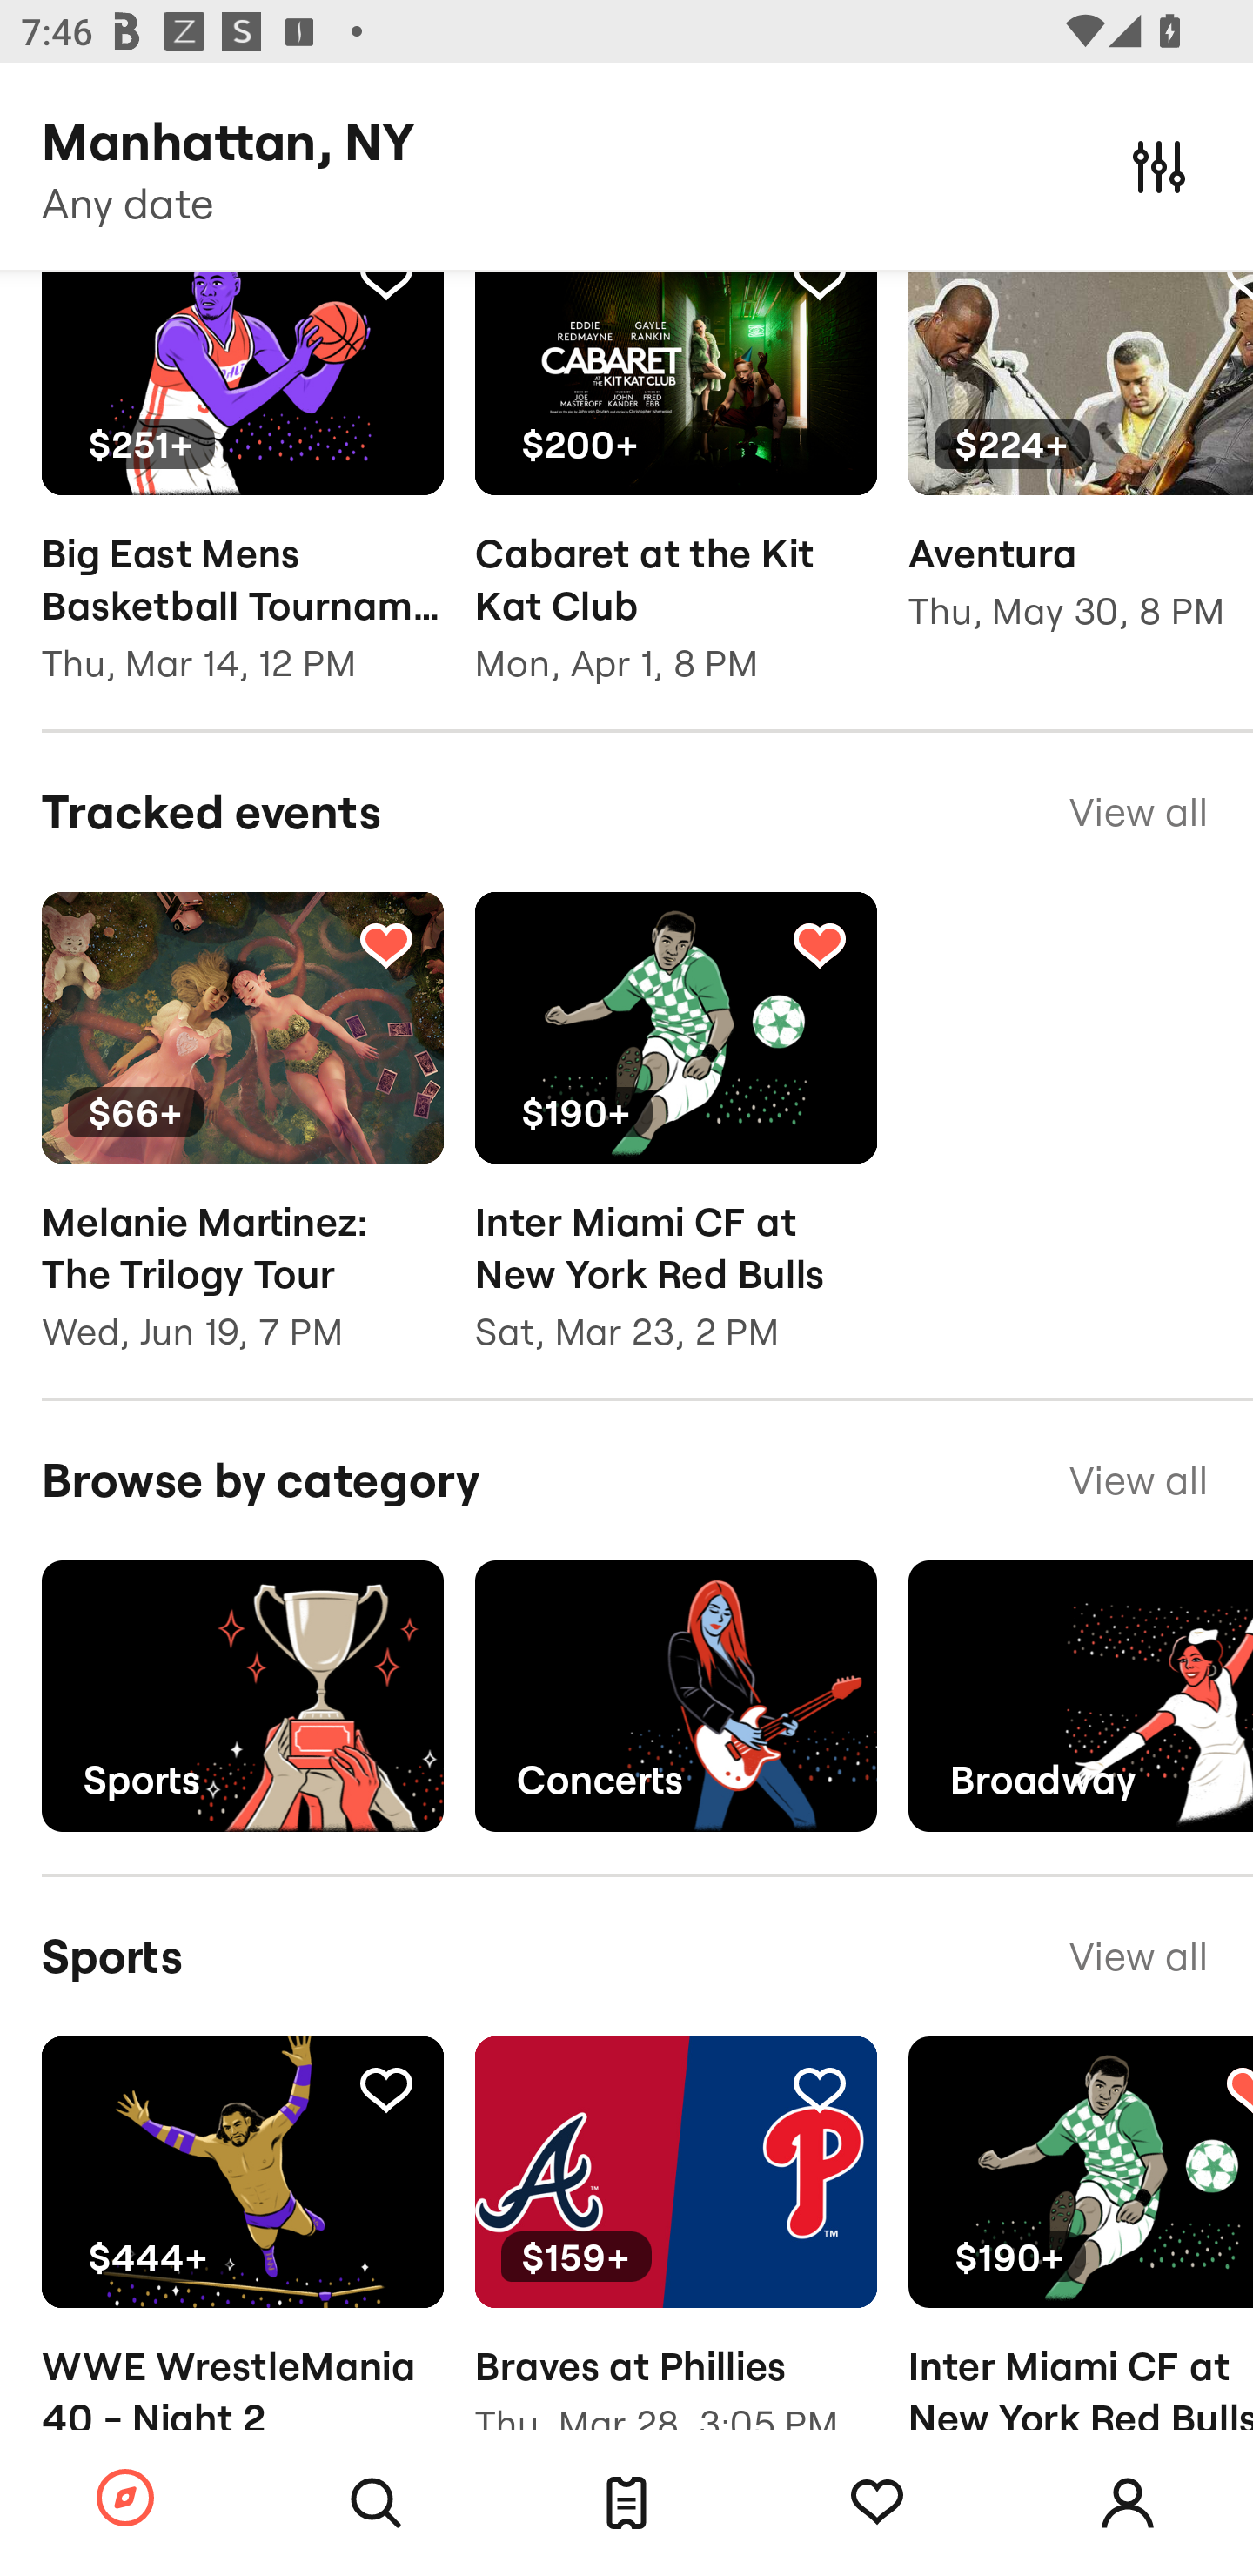 This screenshot has width=1253, height=2576. I want to click on Tracking, so click(877, 2503).